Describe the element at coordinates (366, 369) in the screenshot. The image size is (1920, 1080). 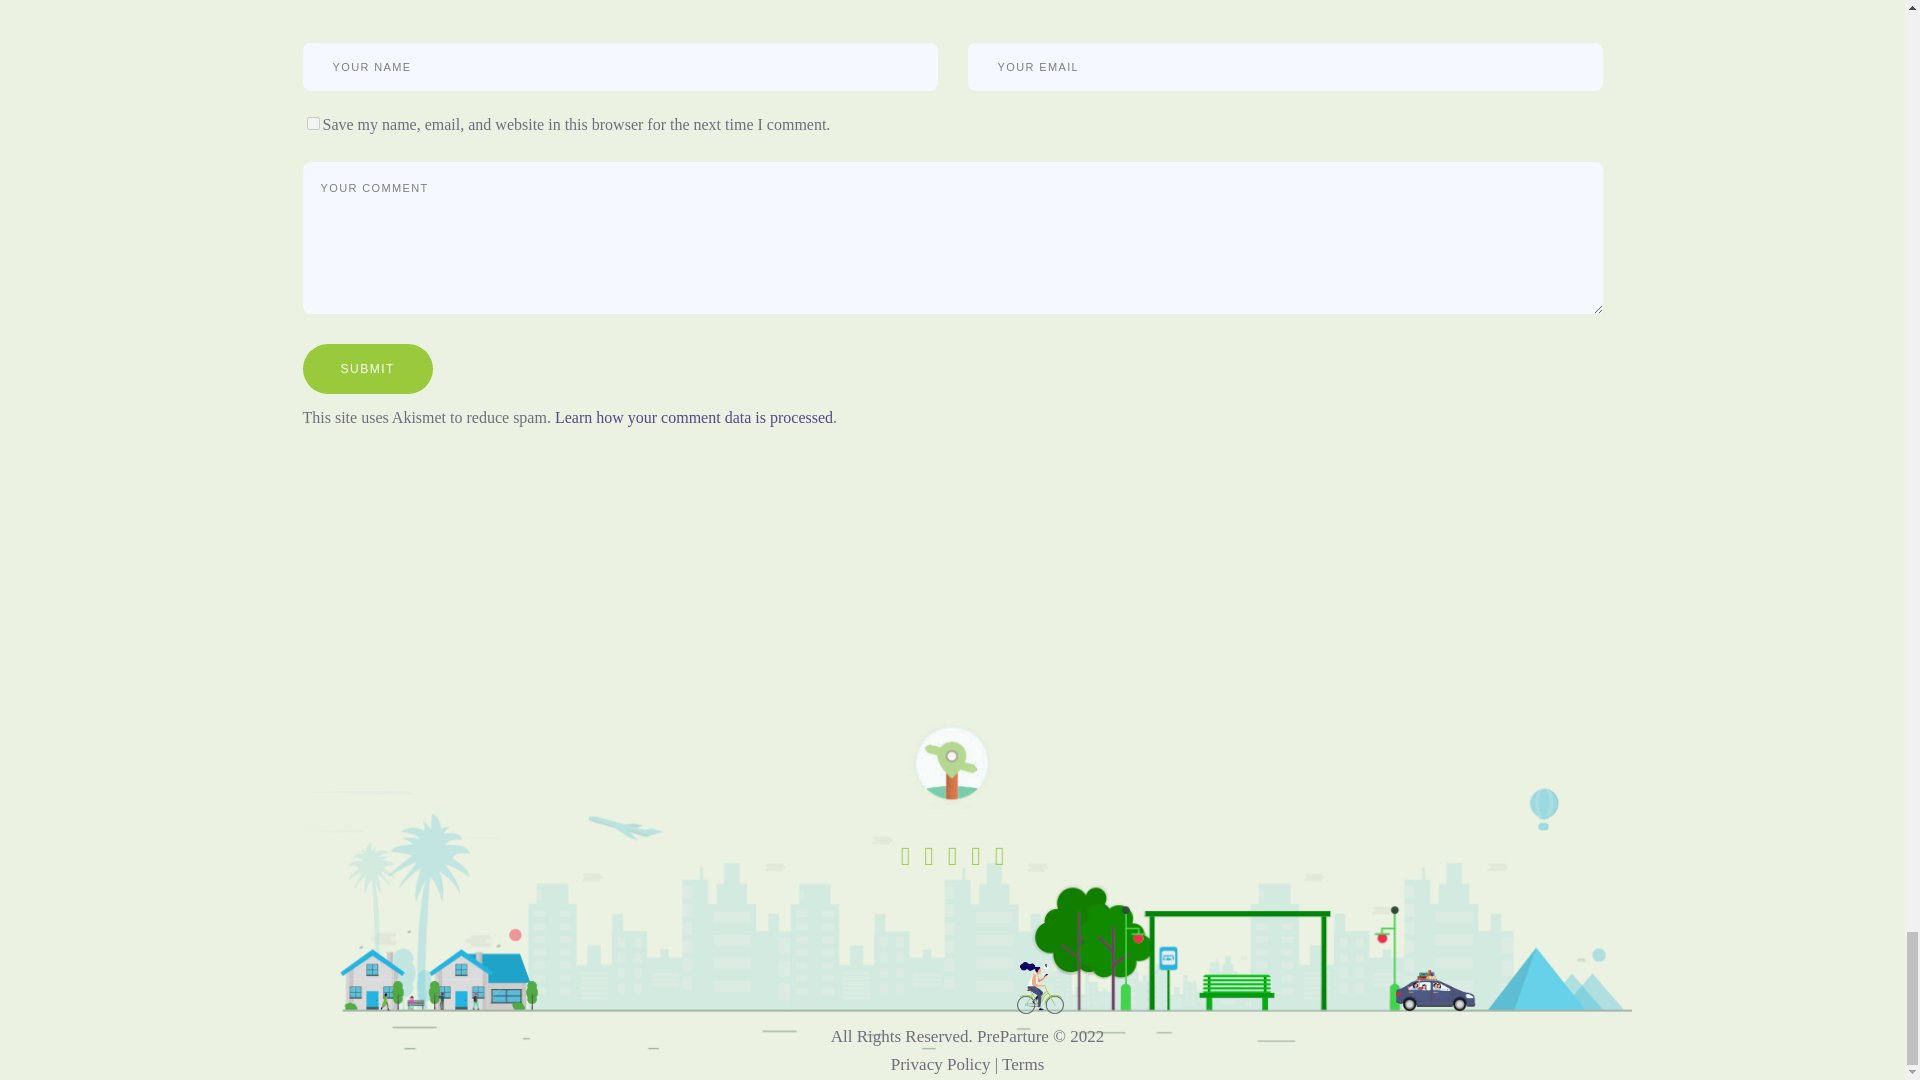
I see `Submit` at that location.